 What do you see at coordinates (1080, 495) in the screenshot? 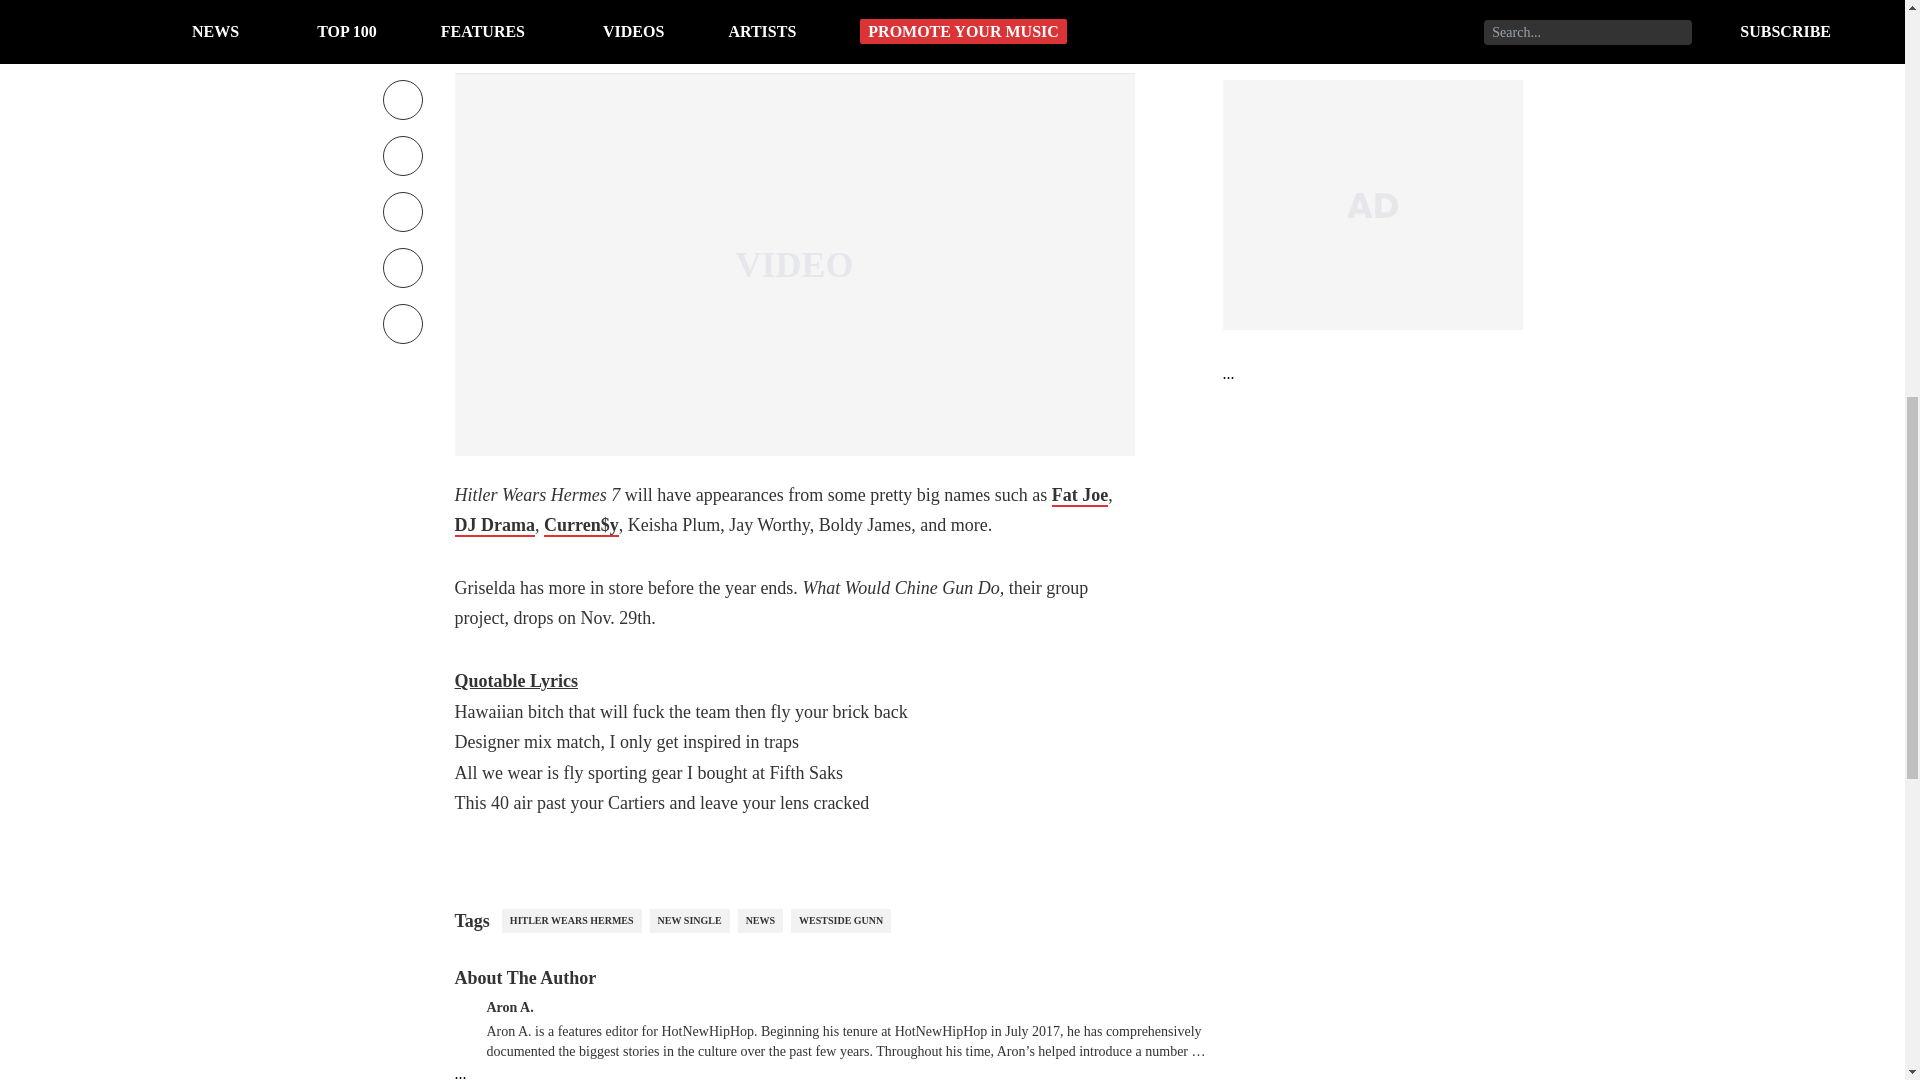
I see `Fat Joe` at bounding box center [1080, 495].